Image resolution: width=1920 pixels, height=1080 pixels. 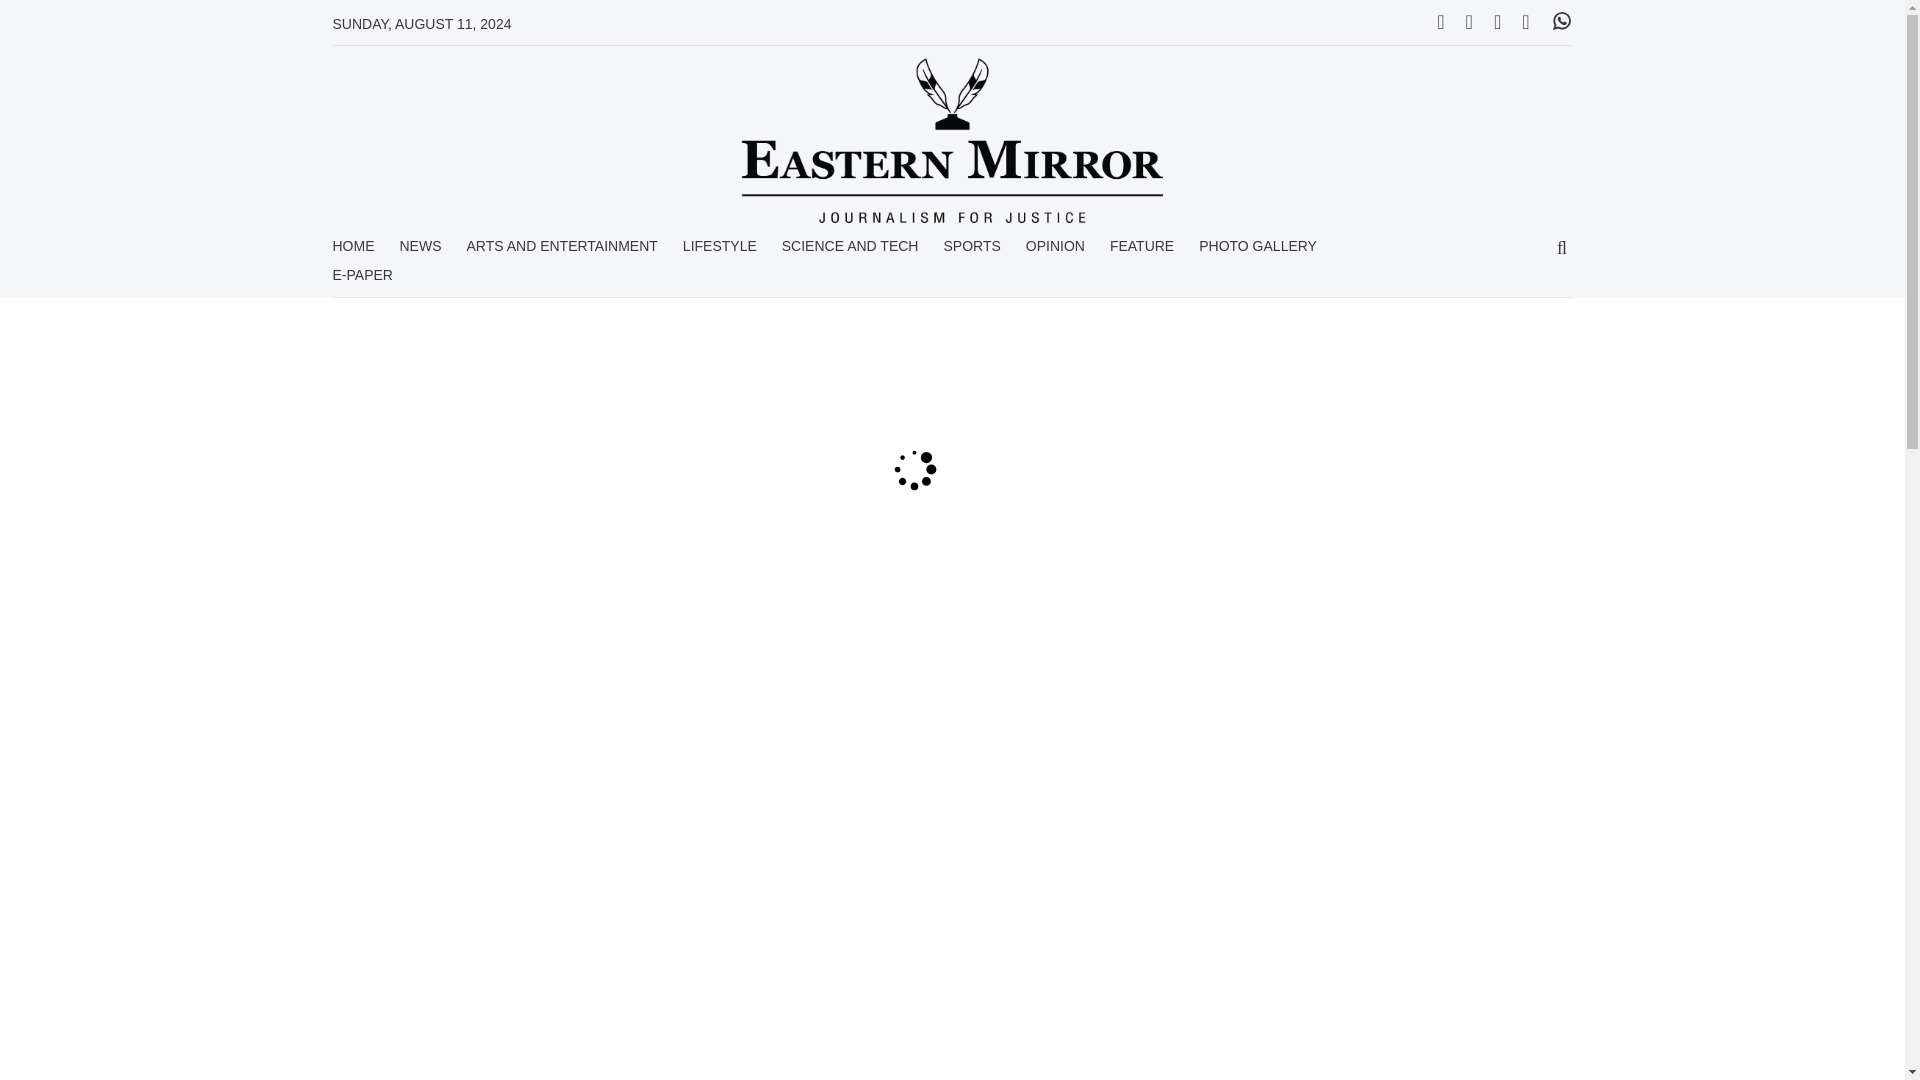 I want to click on Eastern Mirror, so click(x=952, y=140).